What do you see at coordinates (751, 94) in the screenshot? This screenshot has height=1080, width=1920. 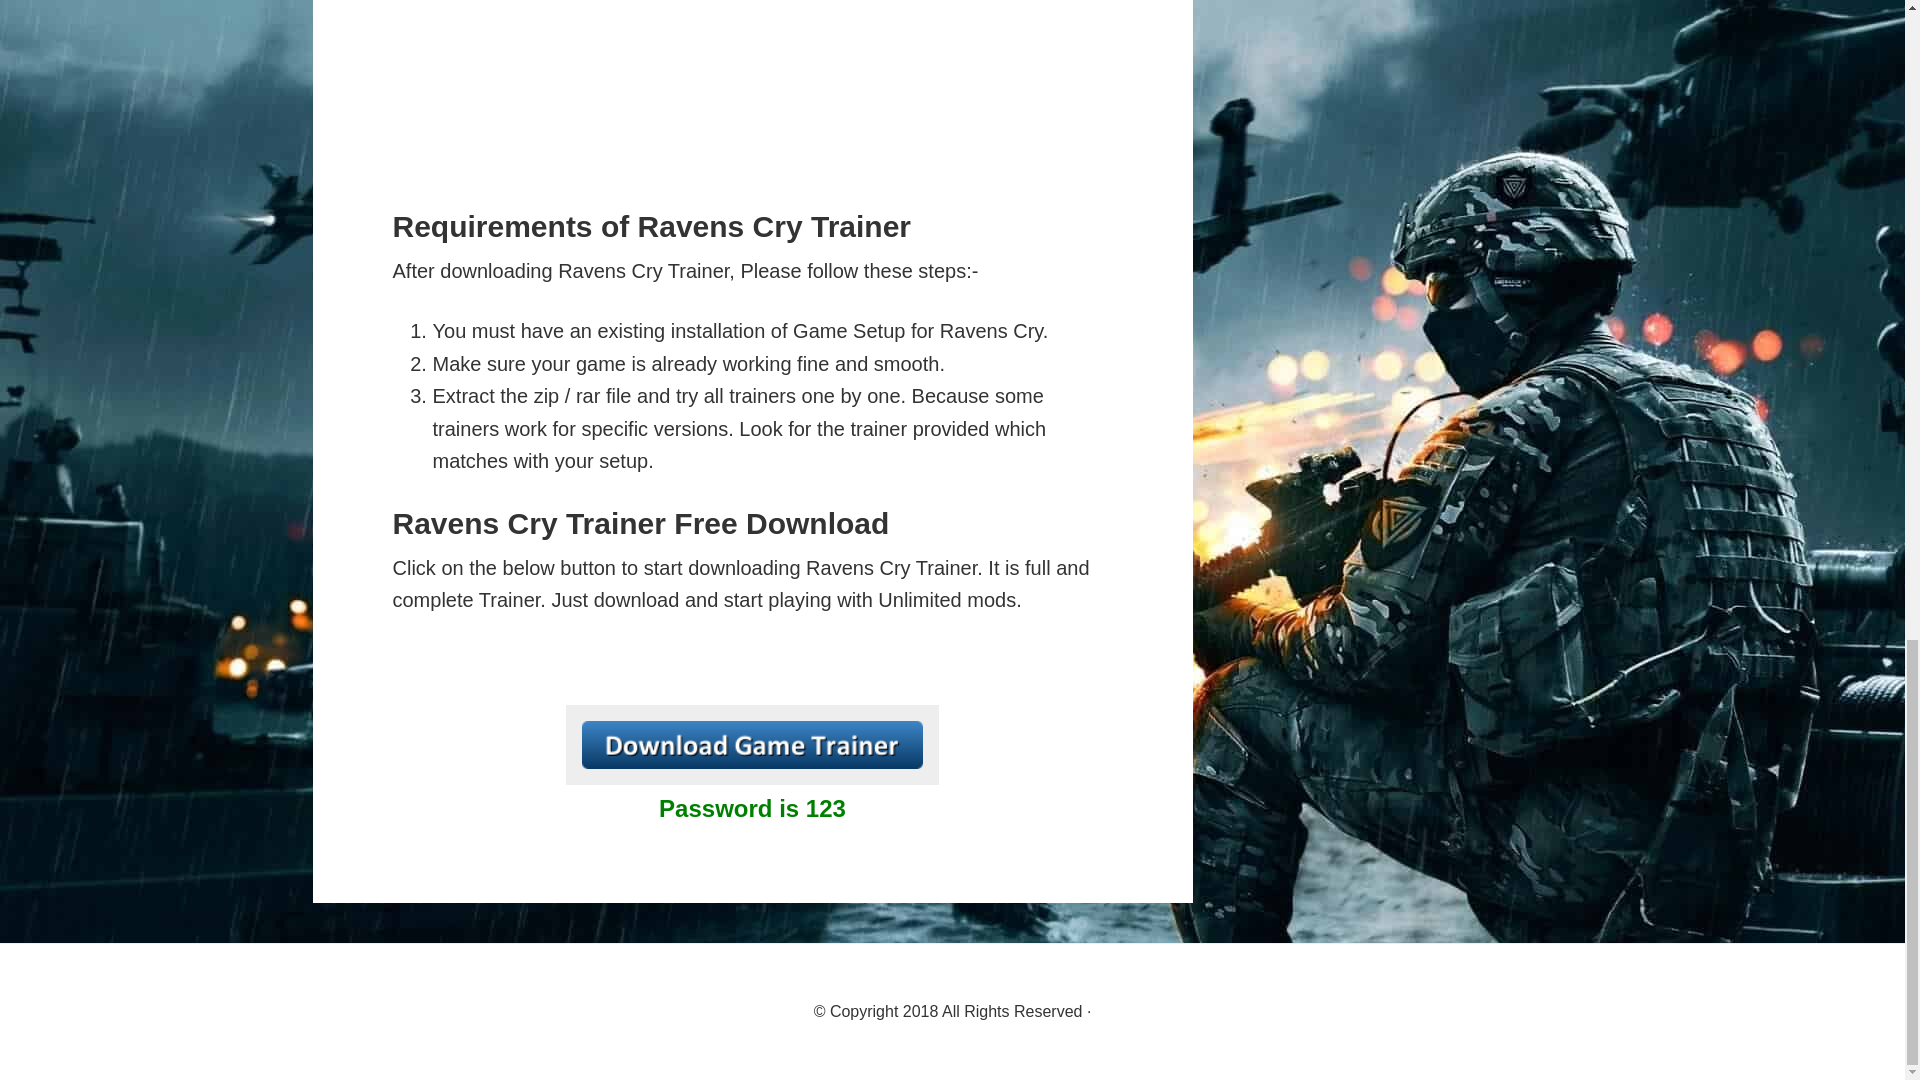 I see `Advertisement` at bounding box center [751, 94].